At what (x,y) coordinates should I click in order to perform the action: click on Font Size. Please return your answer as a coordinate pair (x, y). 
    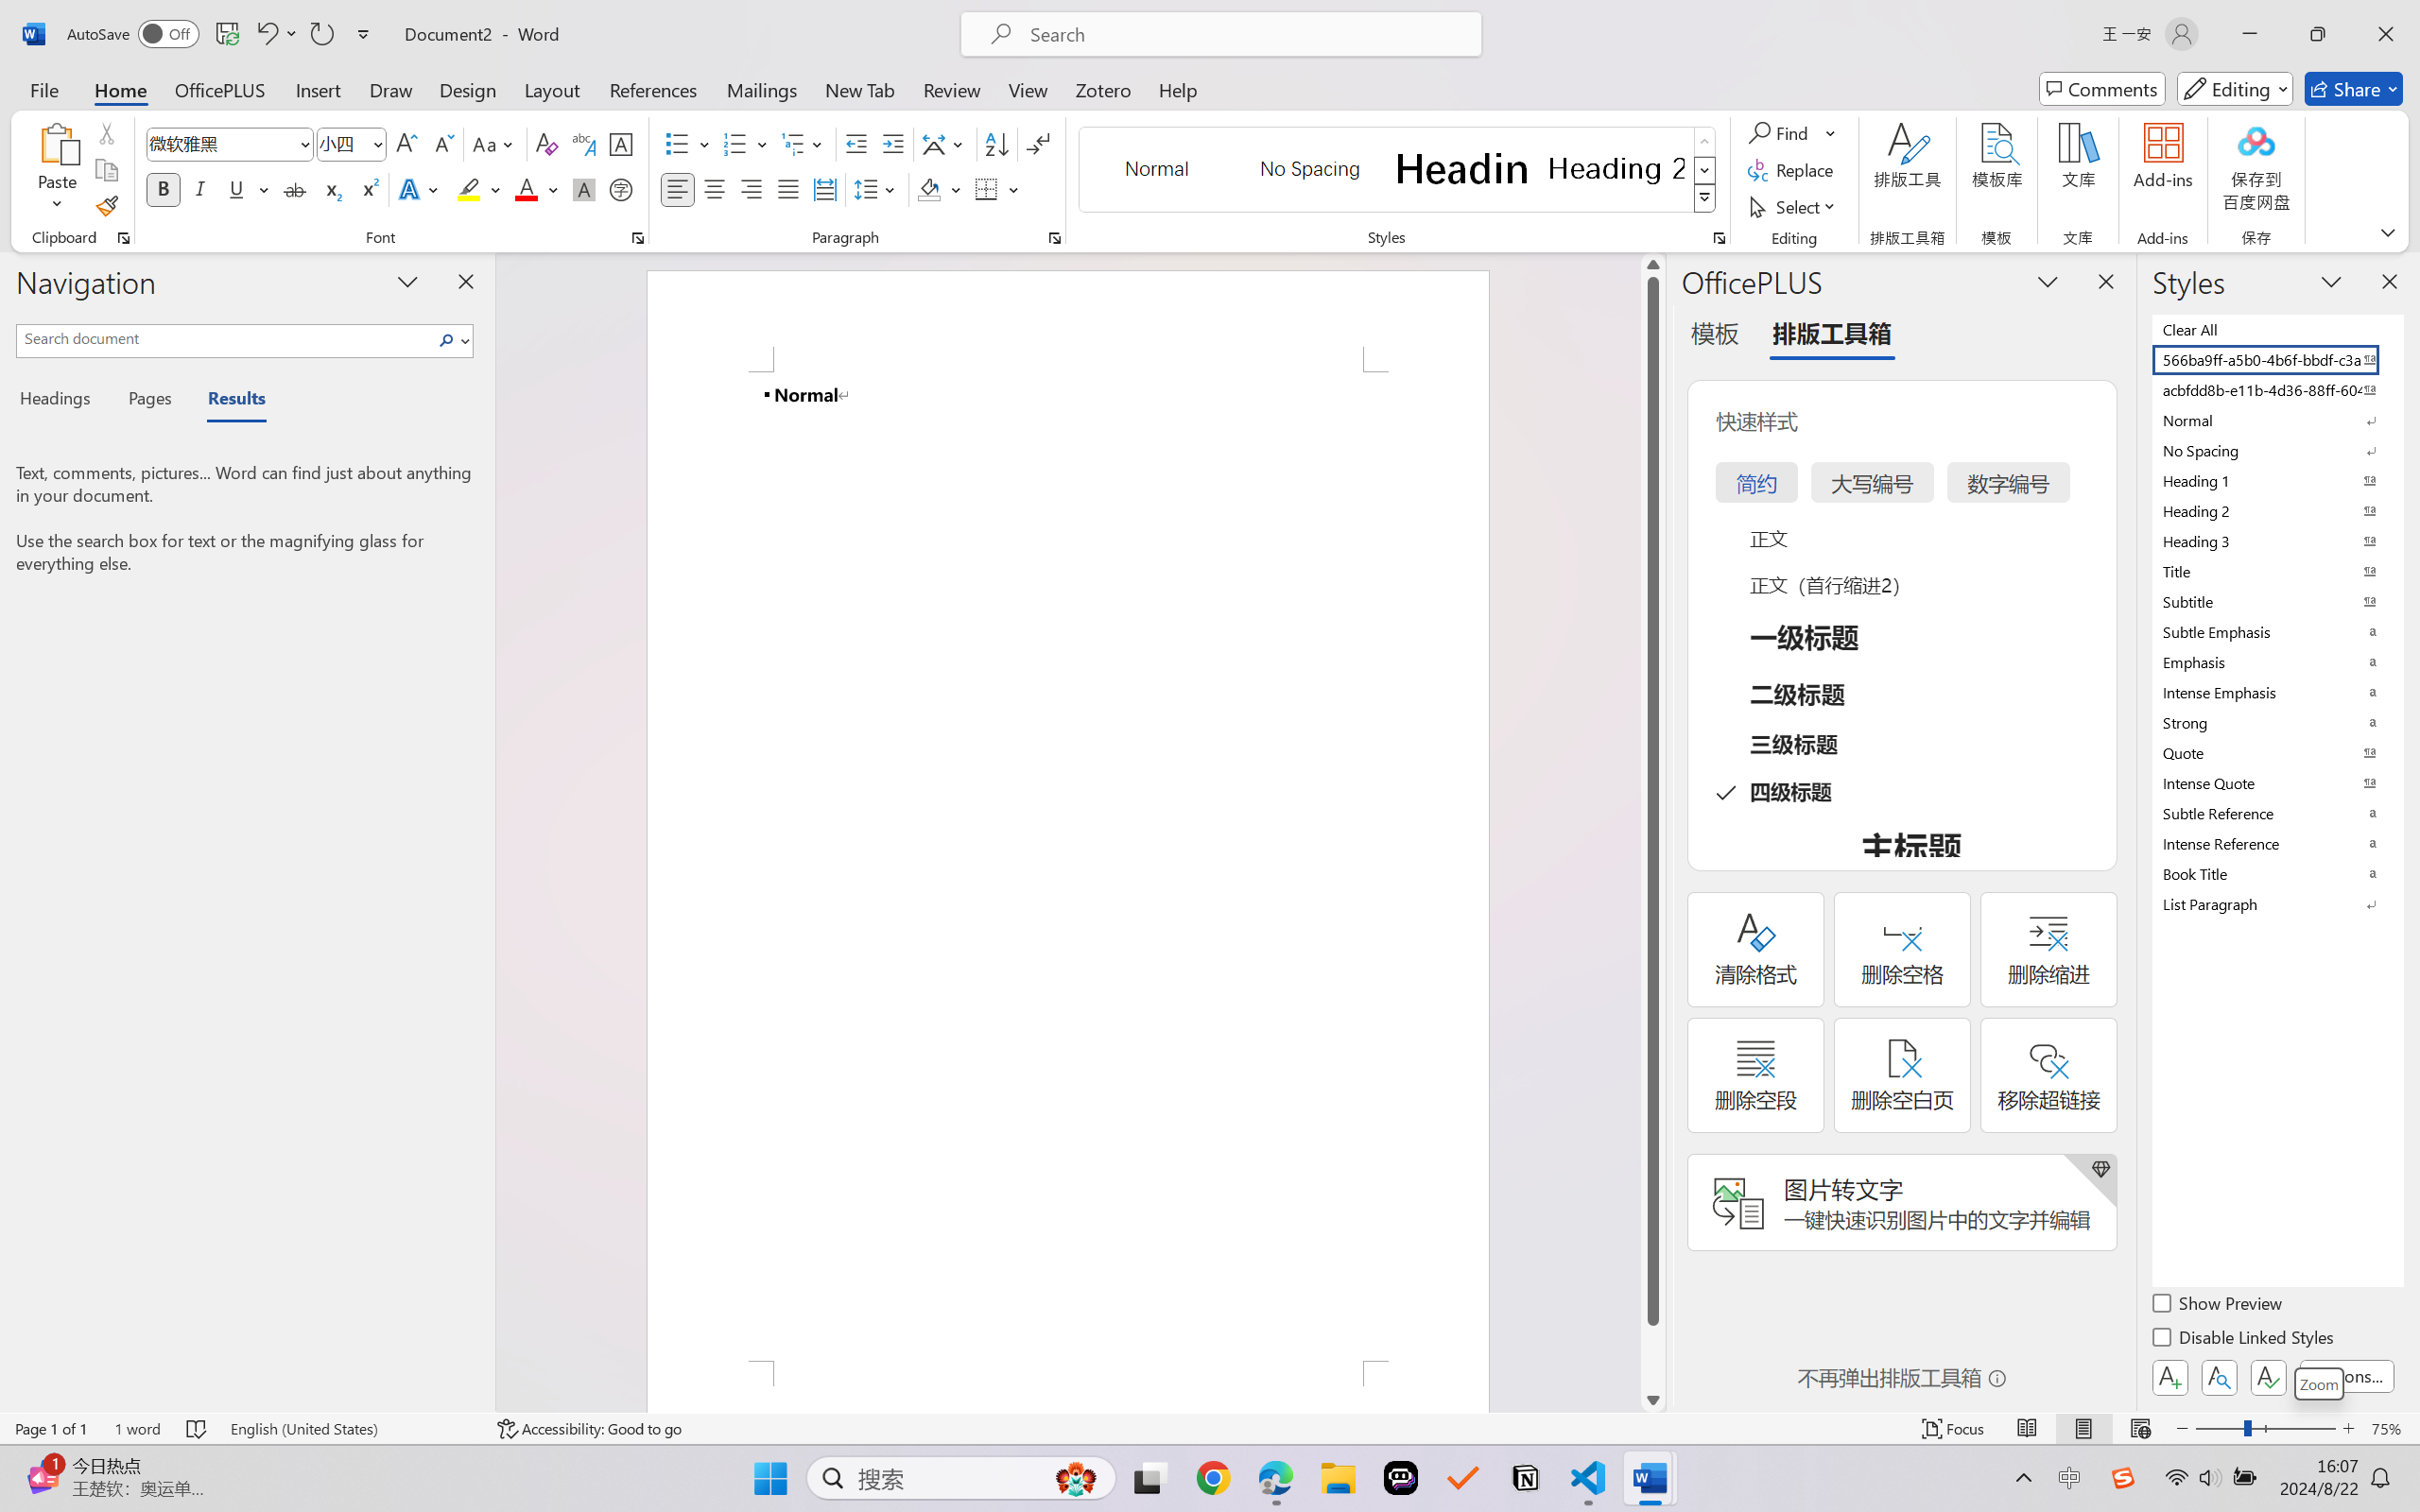
    Looking at the image, I should click on (342, 144).